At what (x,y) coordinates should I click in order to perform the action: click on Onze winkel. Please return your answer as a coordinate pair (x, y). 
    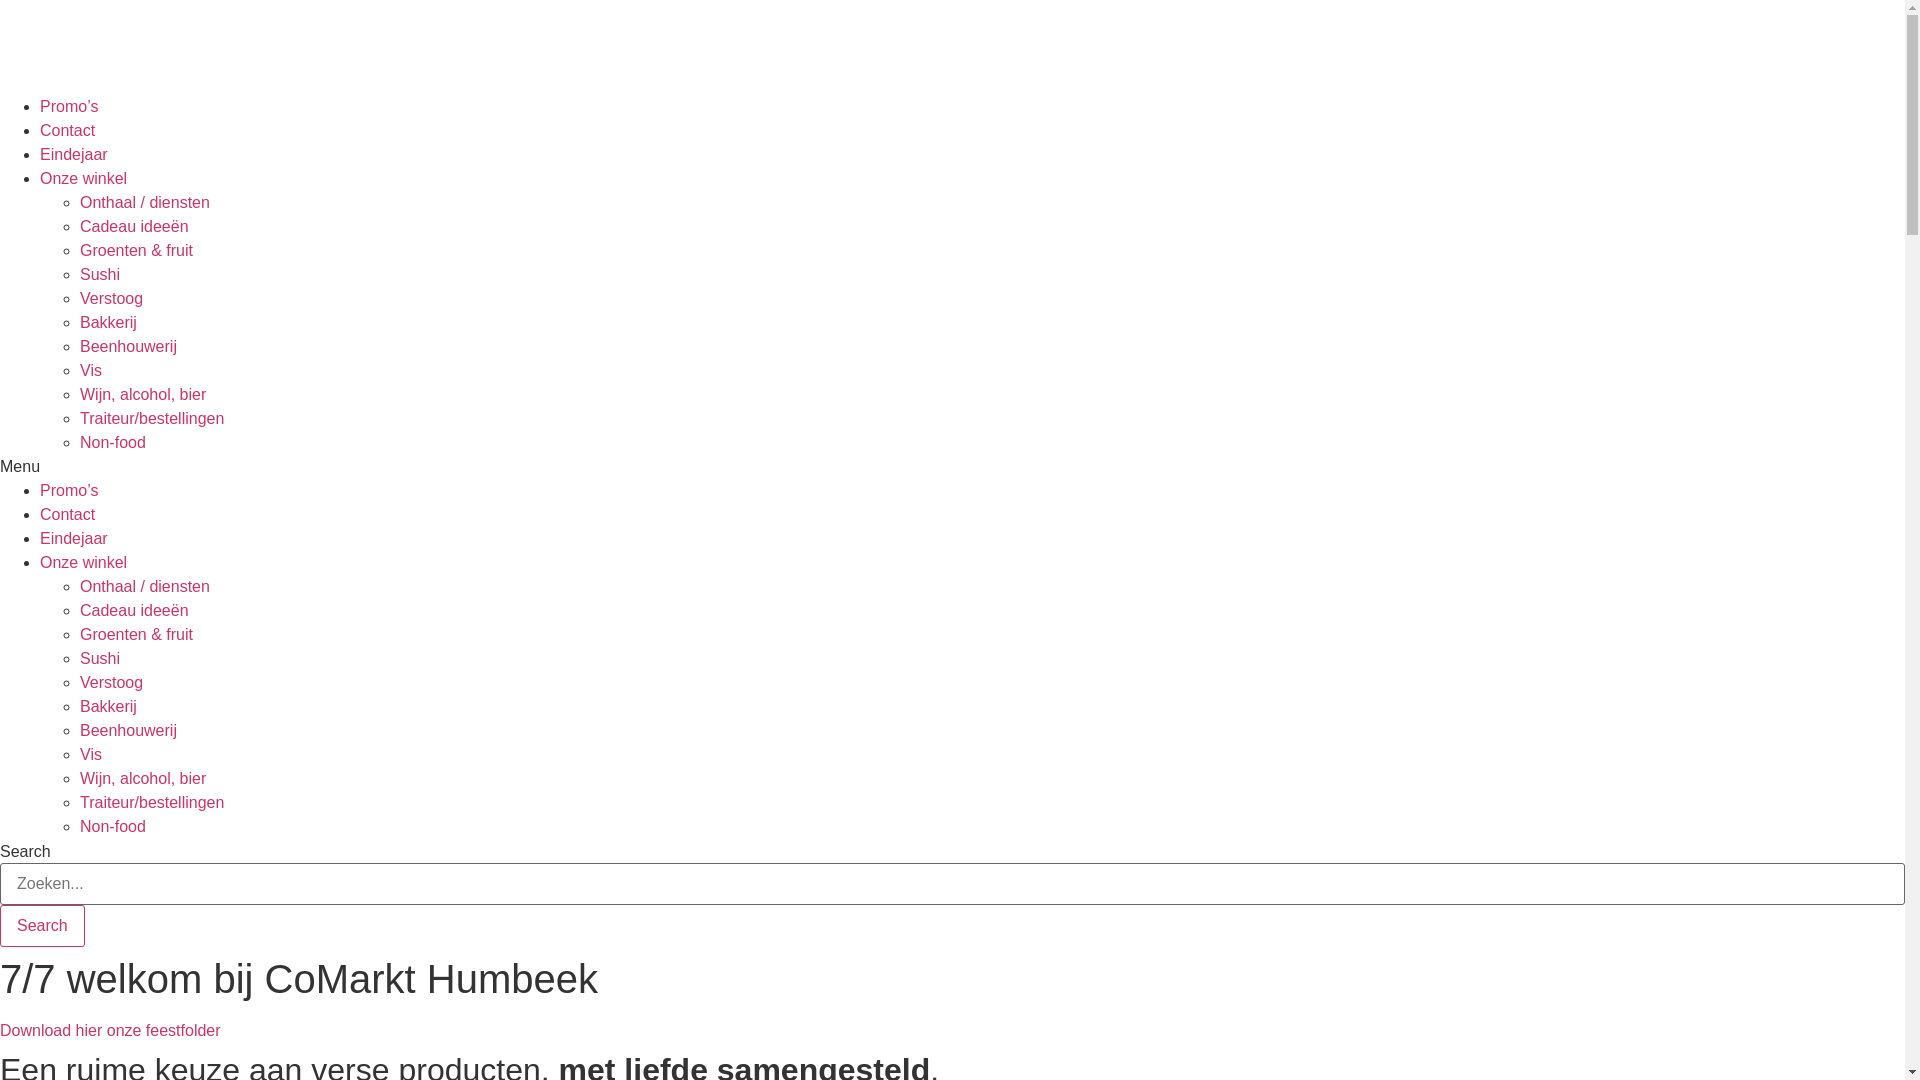
    Looking at the image, I should click on (84, 178).